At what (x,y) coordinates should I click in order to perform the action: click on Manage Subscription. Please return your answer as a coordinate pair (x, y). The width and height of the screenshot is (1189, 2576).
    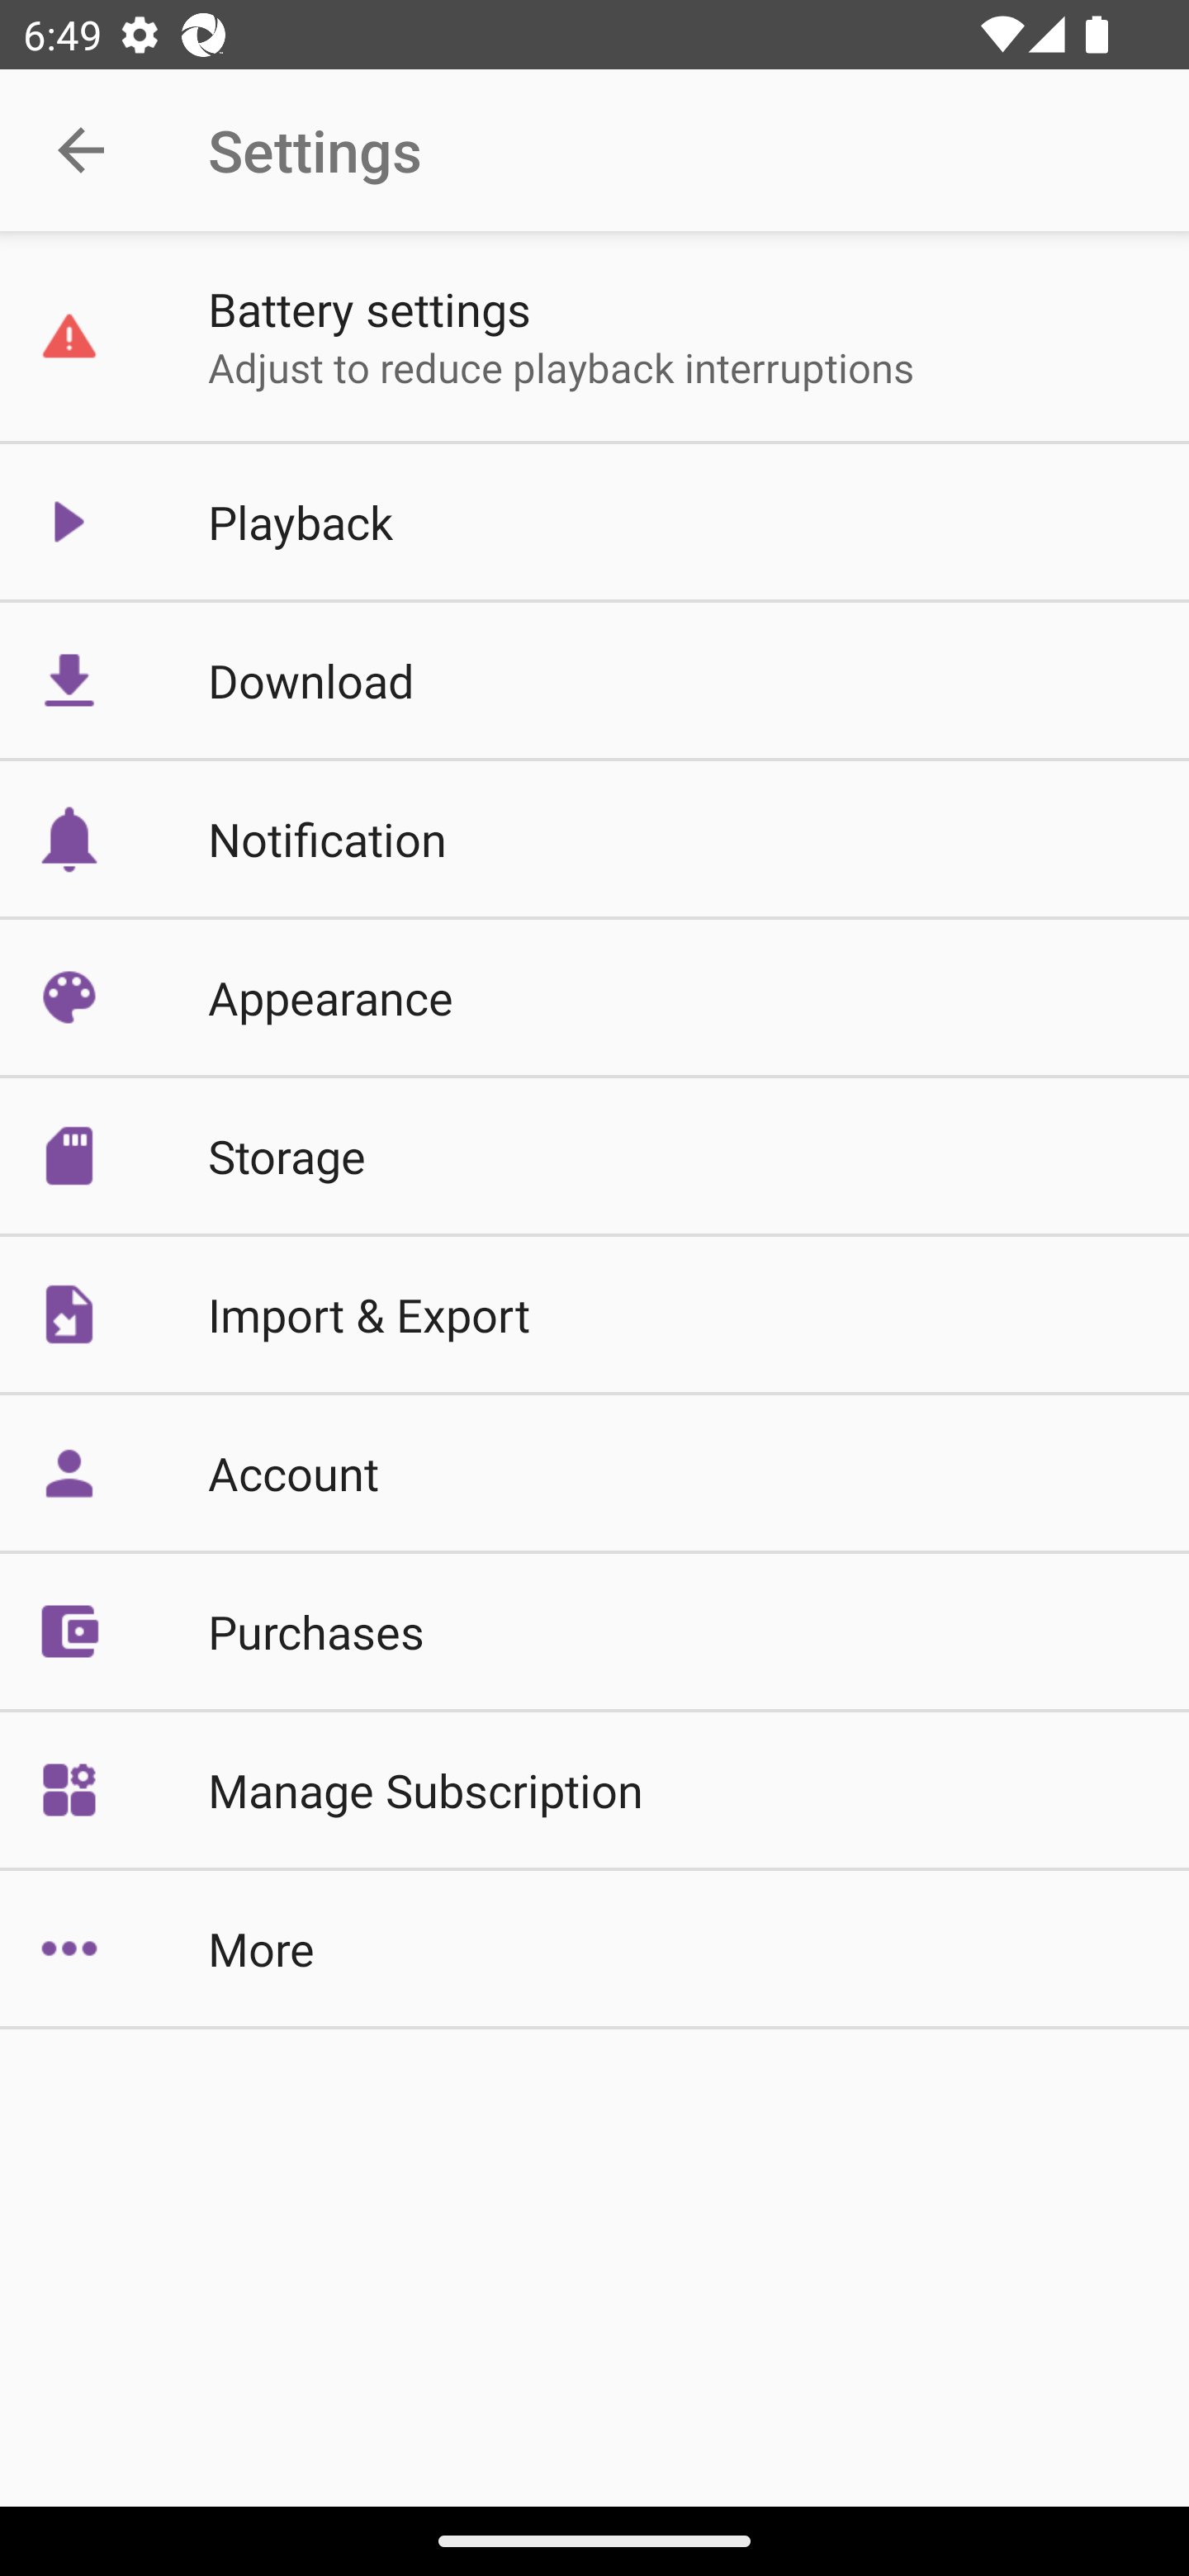
    Looking at the image, I should click on (594, 1790).